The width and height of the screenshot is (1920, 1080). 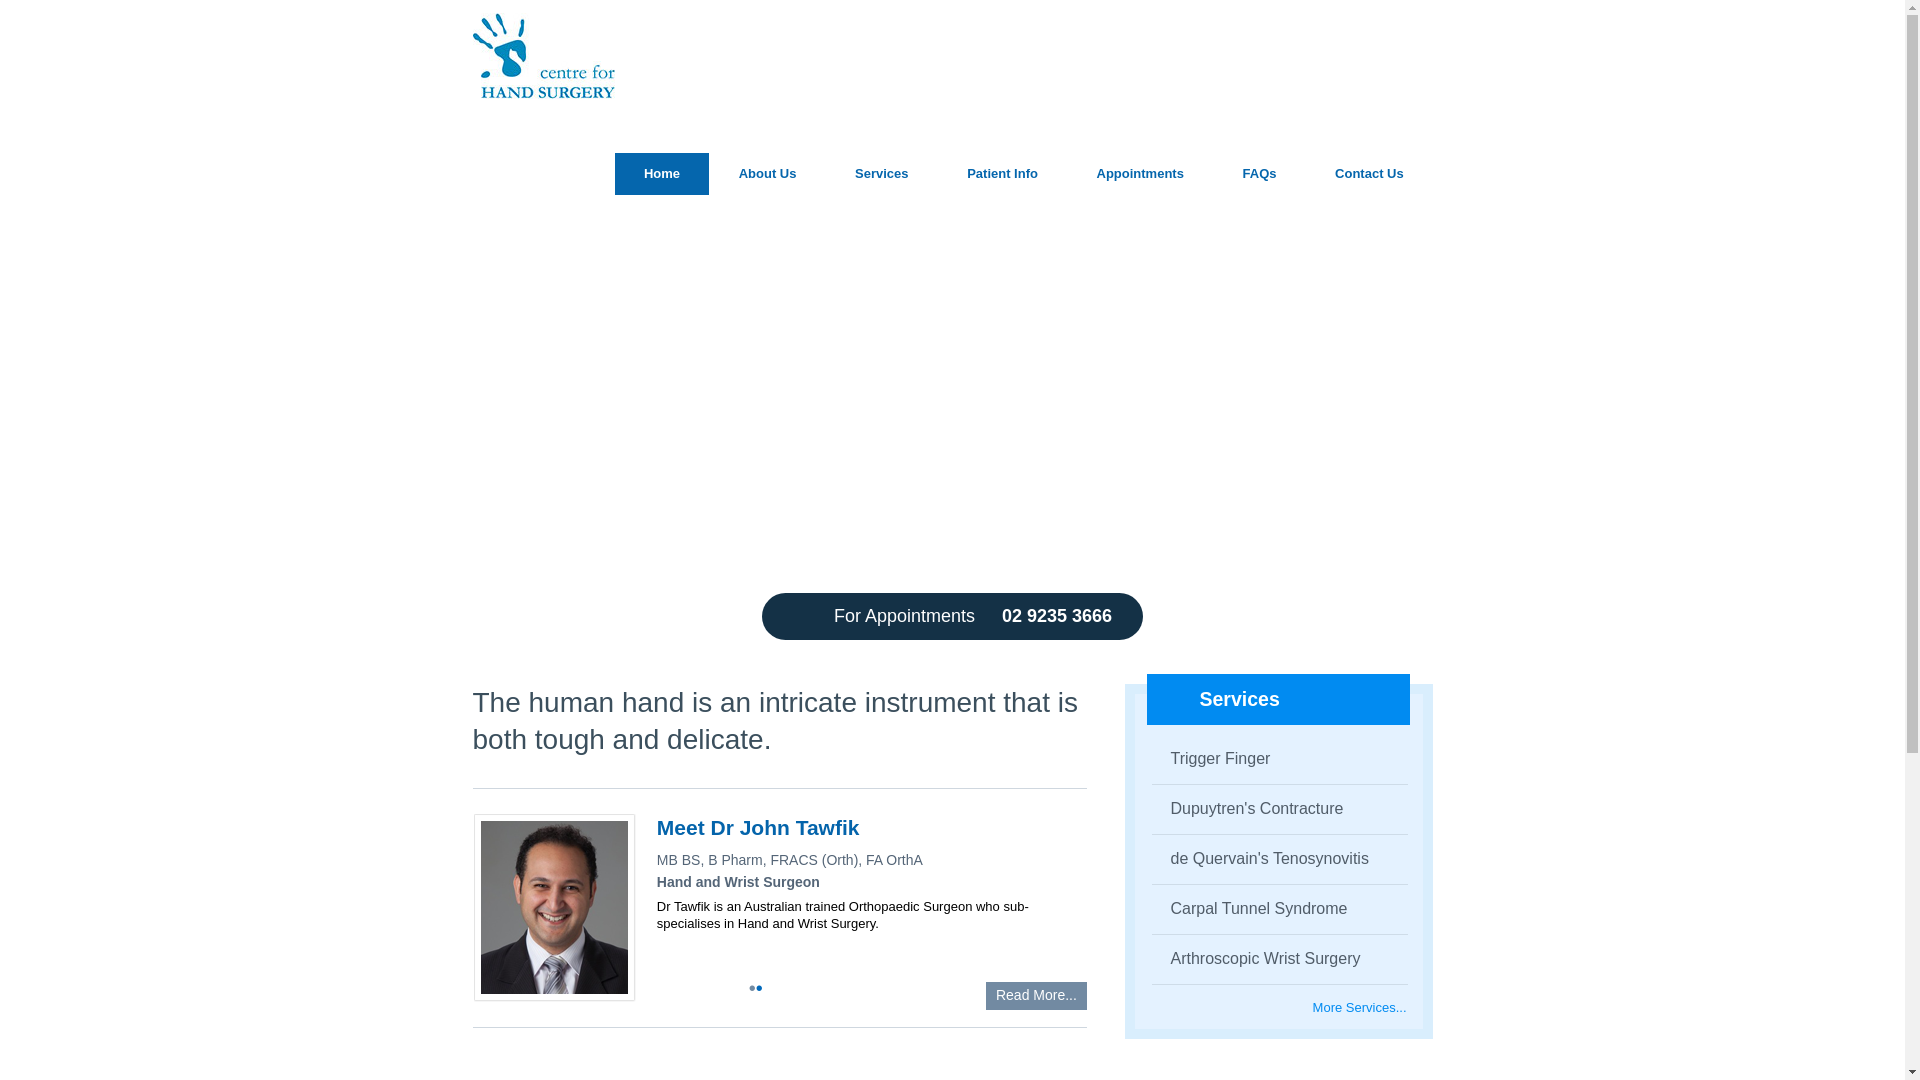 I want to click on Patient Info, so click(x=1002, y=174).